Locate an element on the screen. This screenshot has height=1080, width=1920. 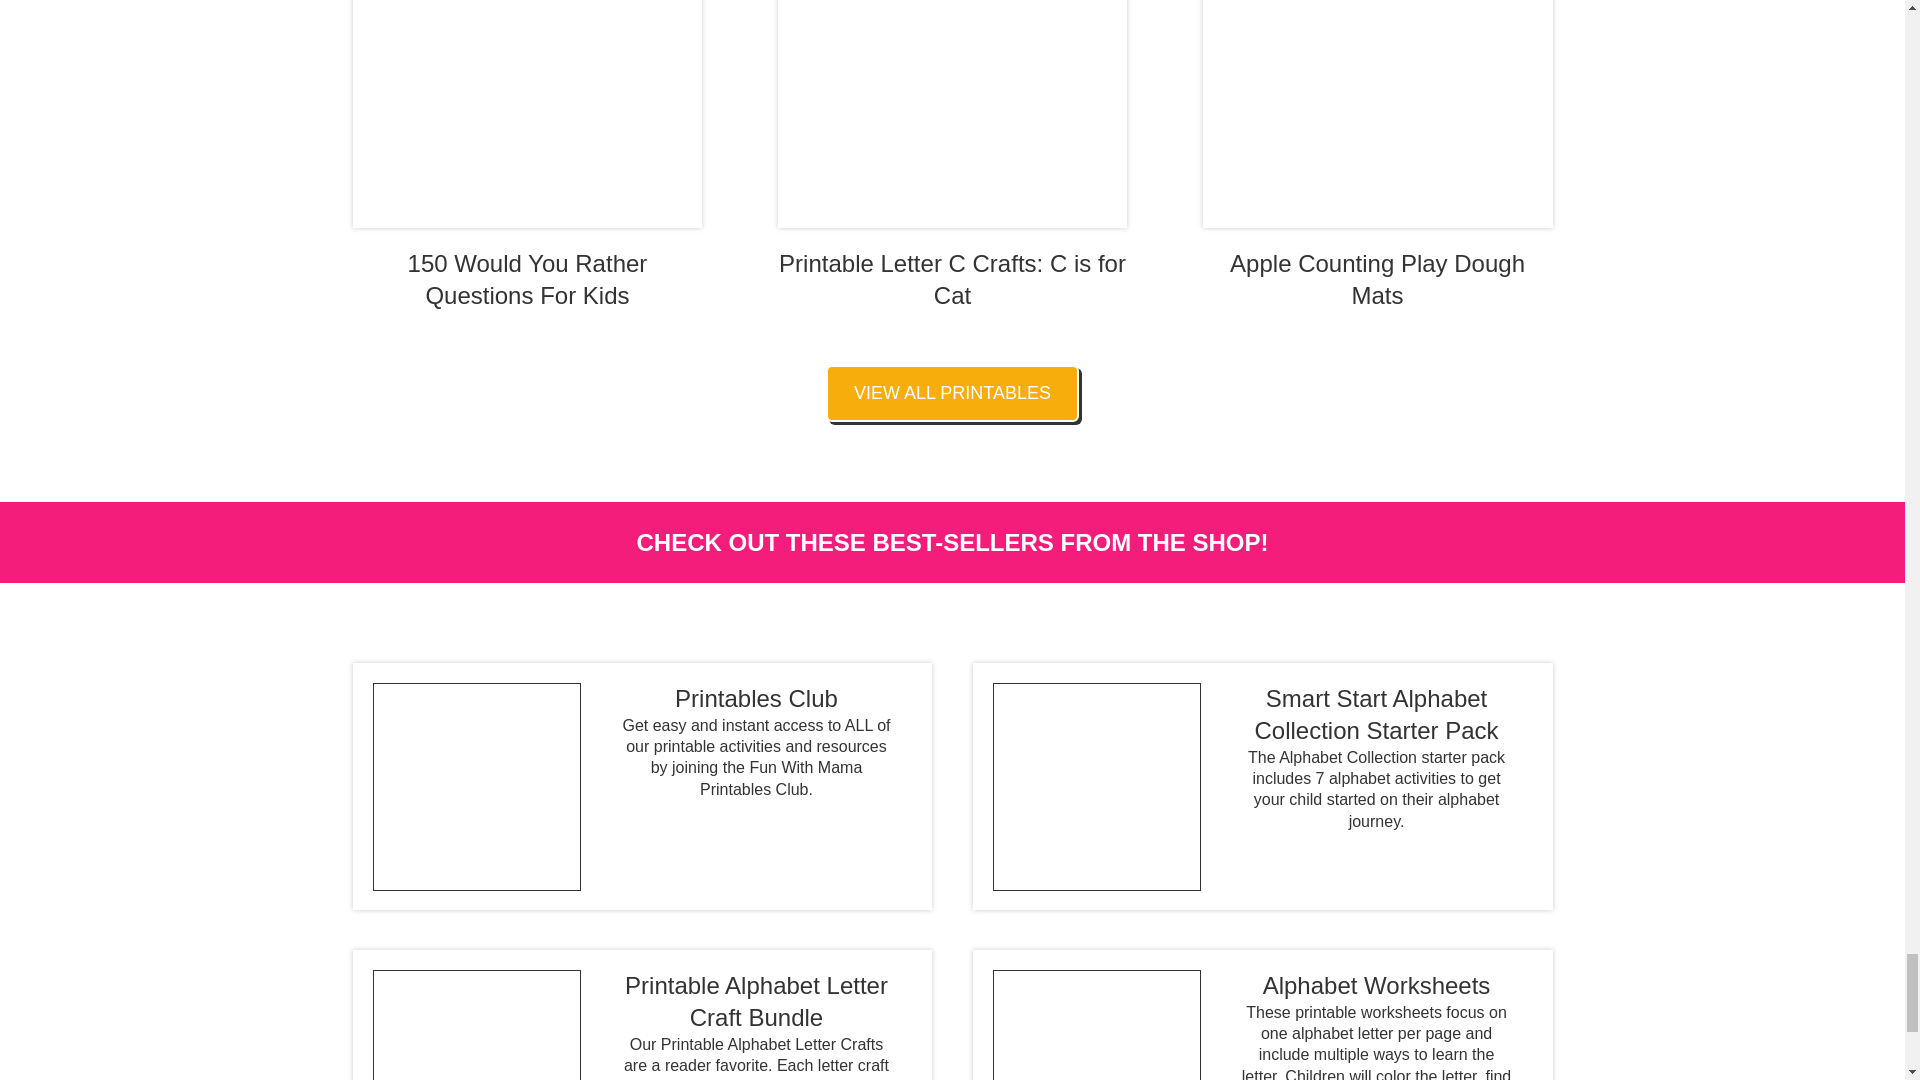
Permanent Link to Printables Club is located at coordinates (632, 741).